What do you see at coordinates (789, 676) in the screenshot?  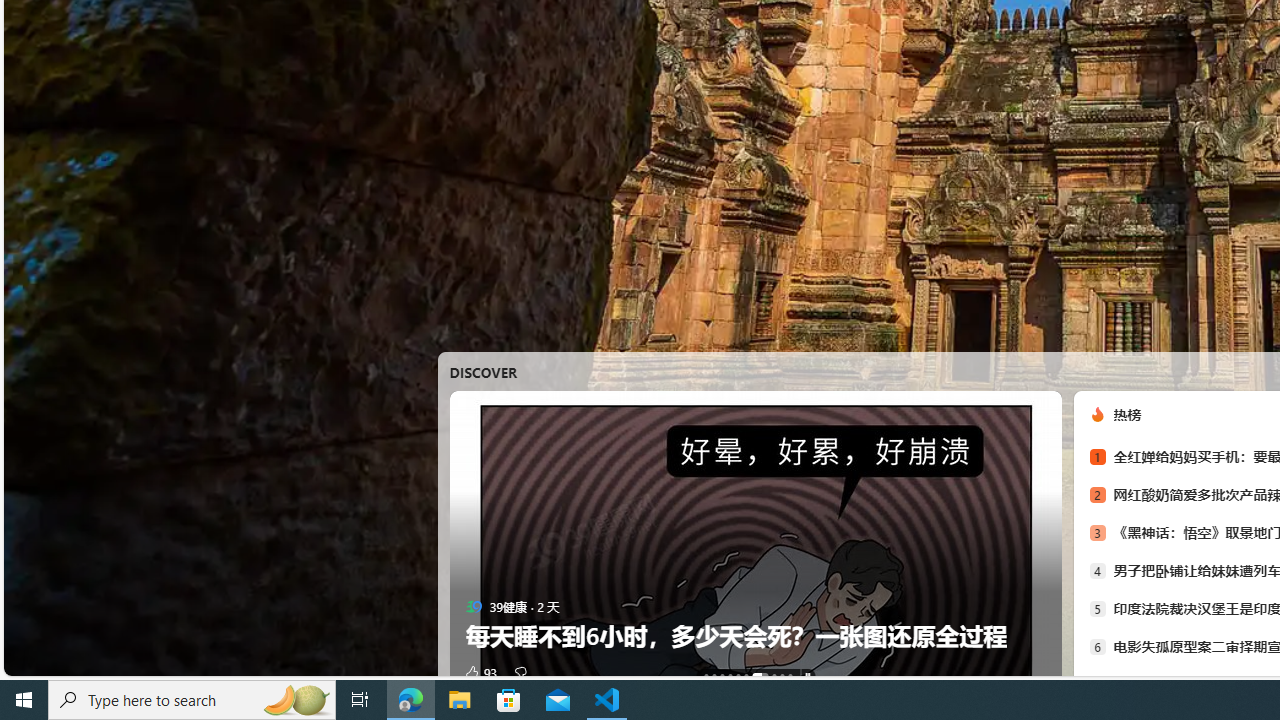 I see `AutomationID: tab-9` at bounding box center [789, 676].